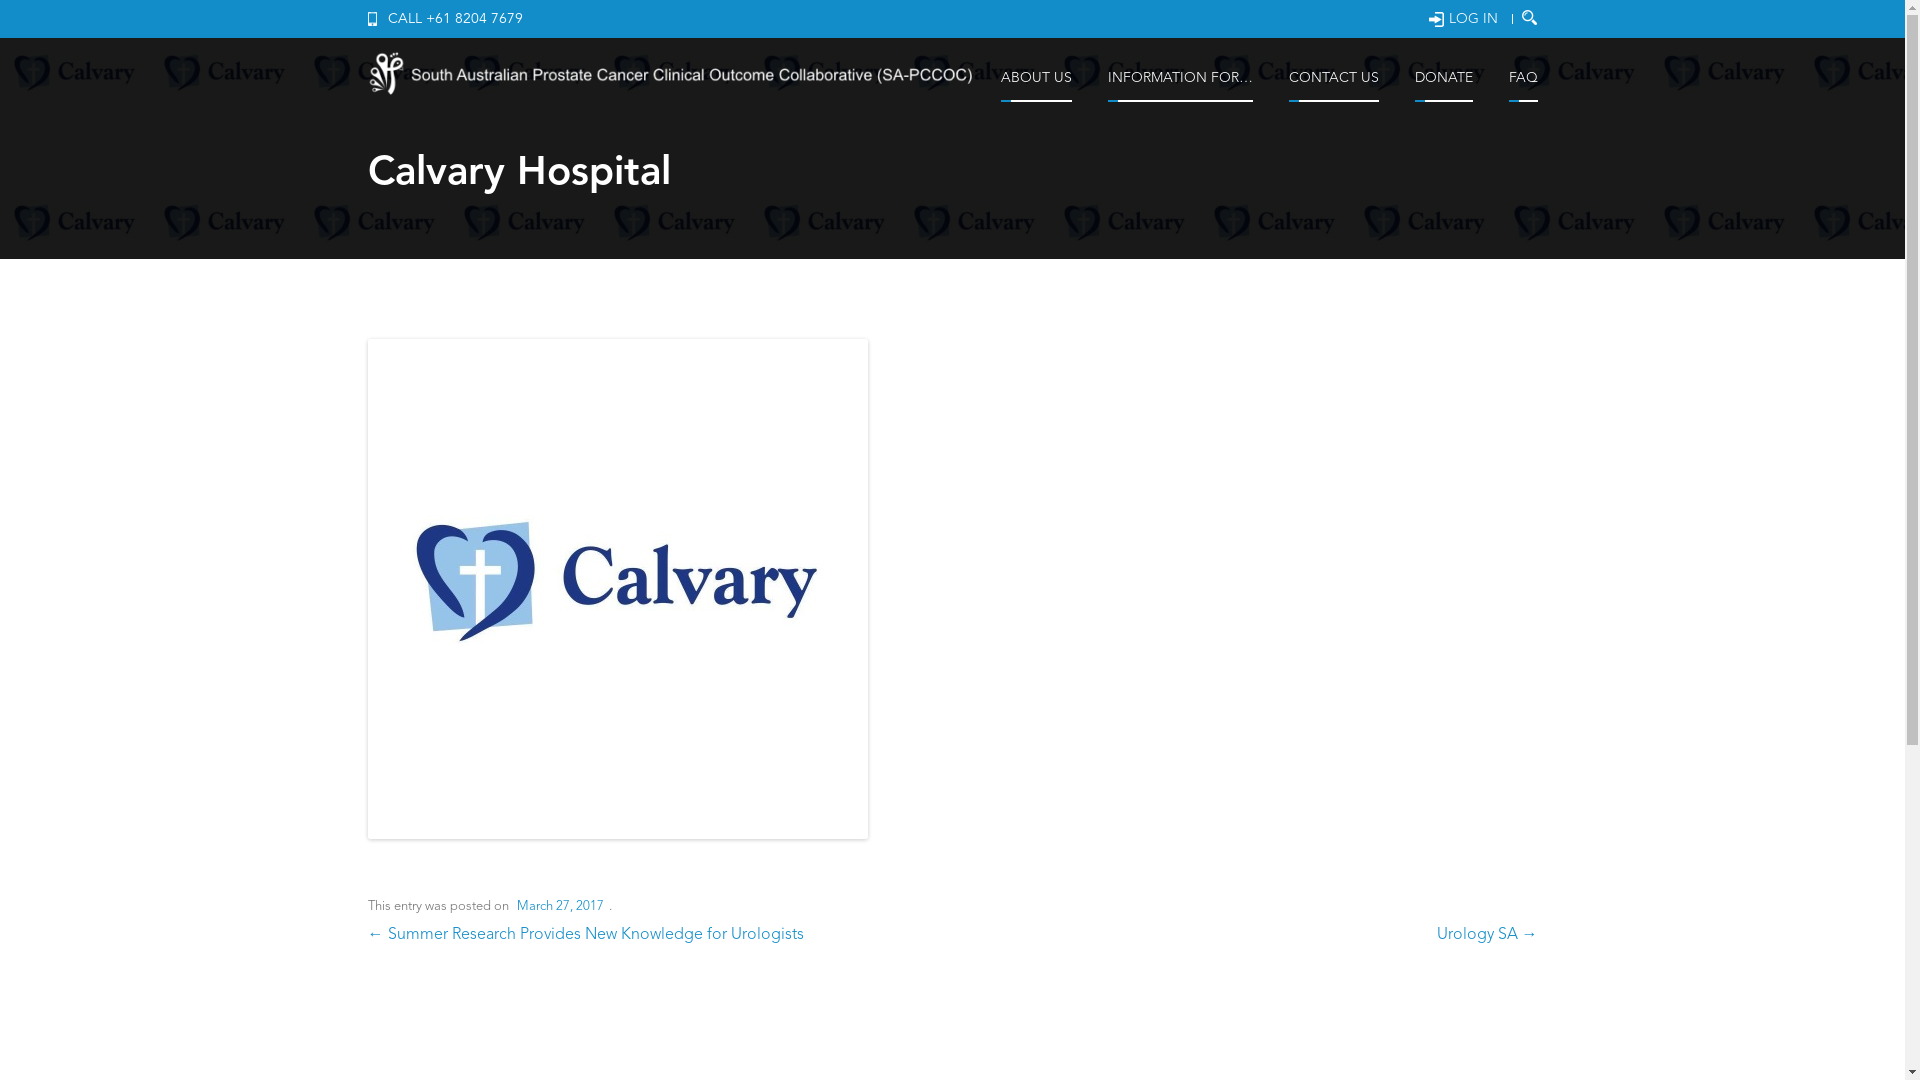 The height and width of the screenshot is (1080, 1920). Describe the element at coordinates (676, 78) in the screenshot. I see `SA-PCCOC` at that location.